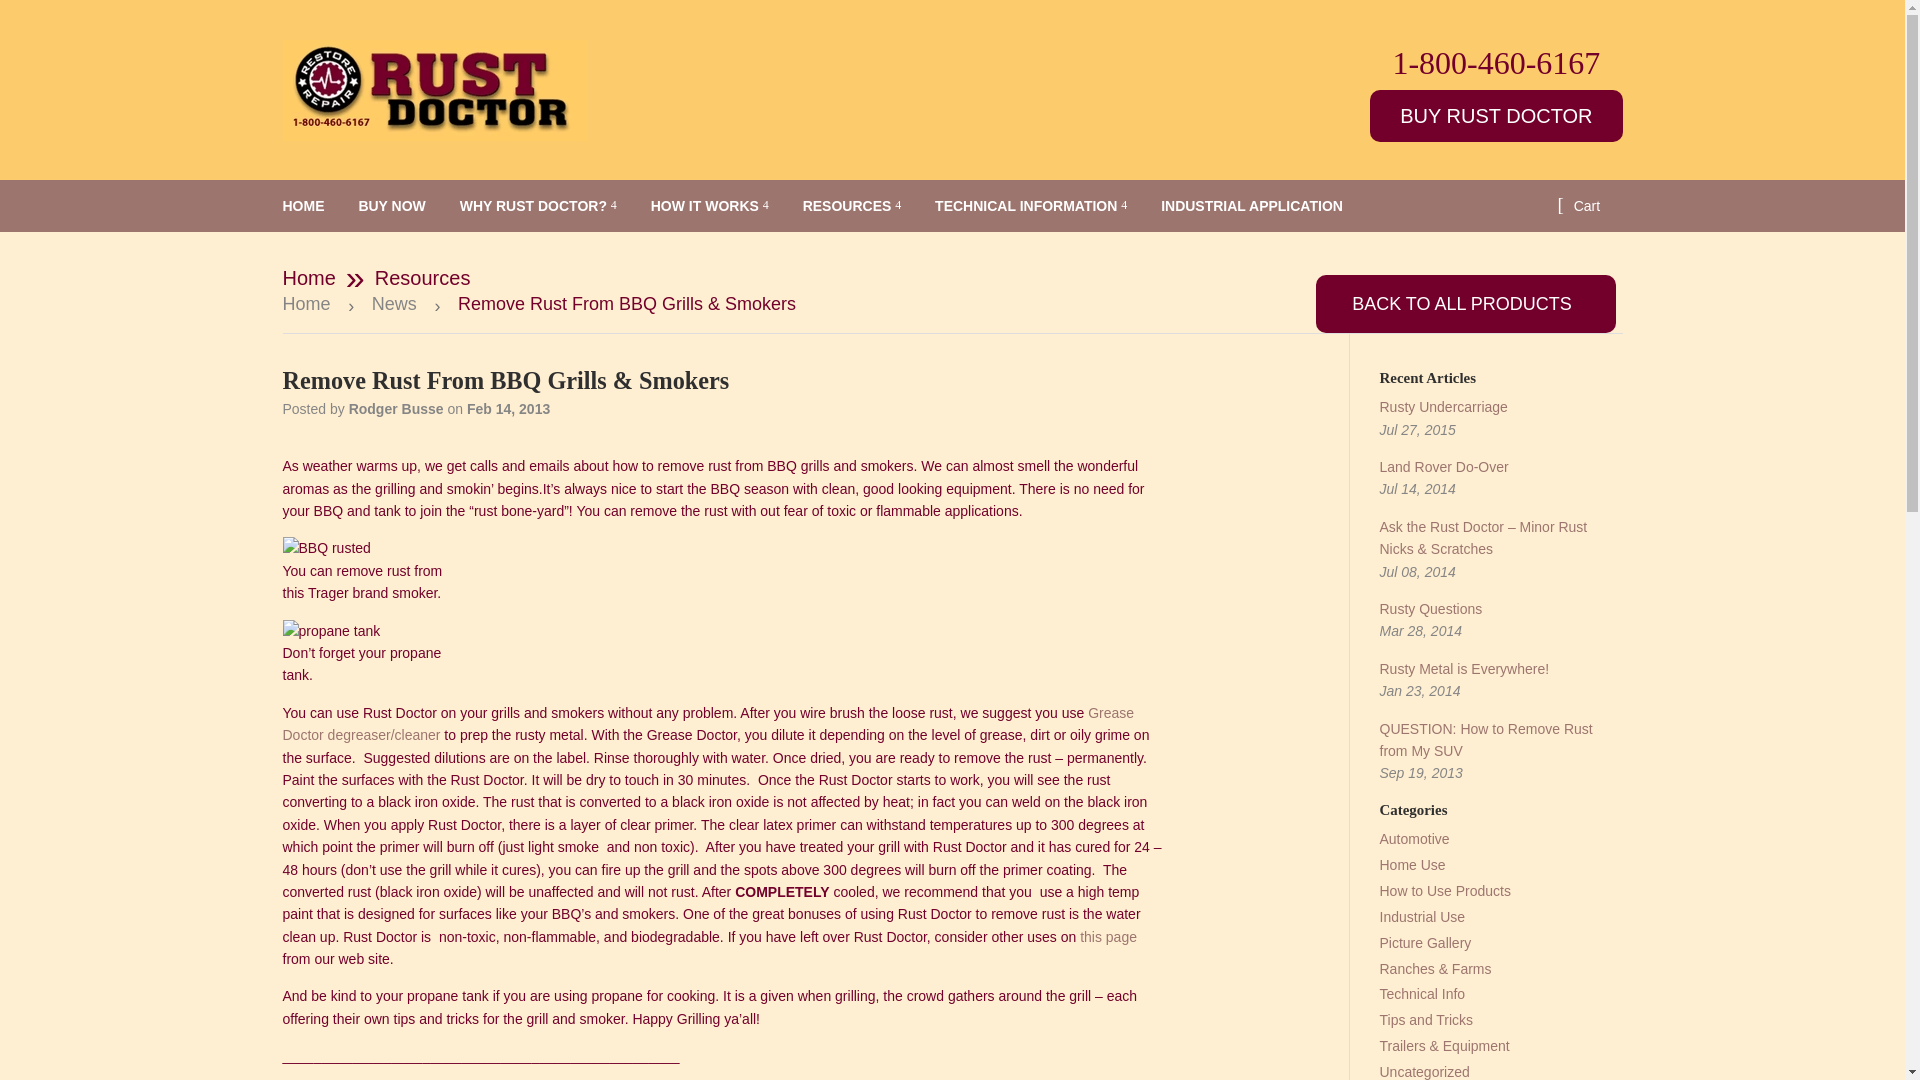  Describe the element at coordinates (304, 206) in the screenshot. I see `HOME` at that location.